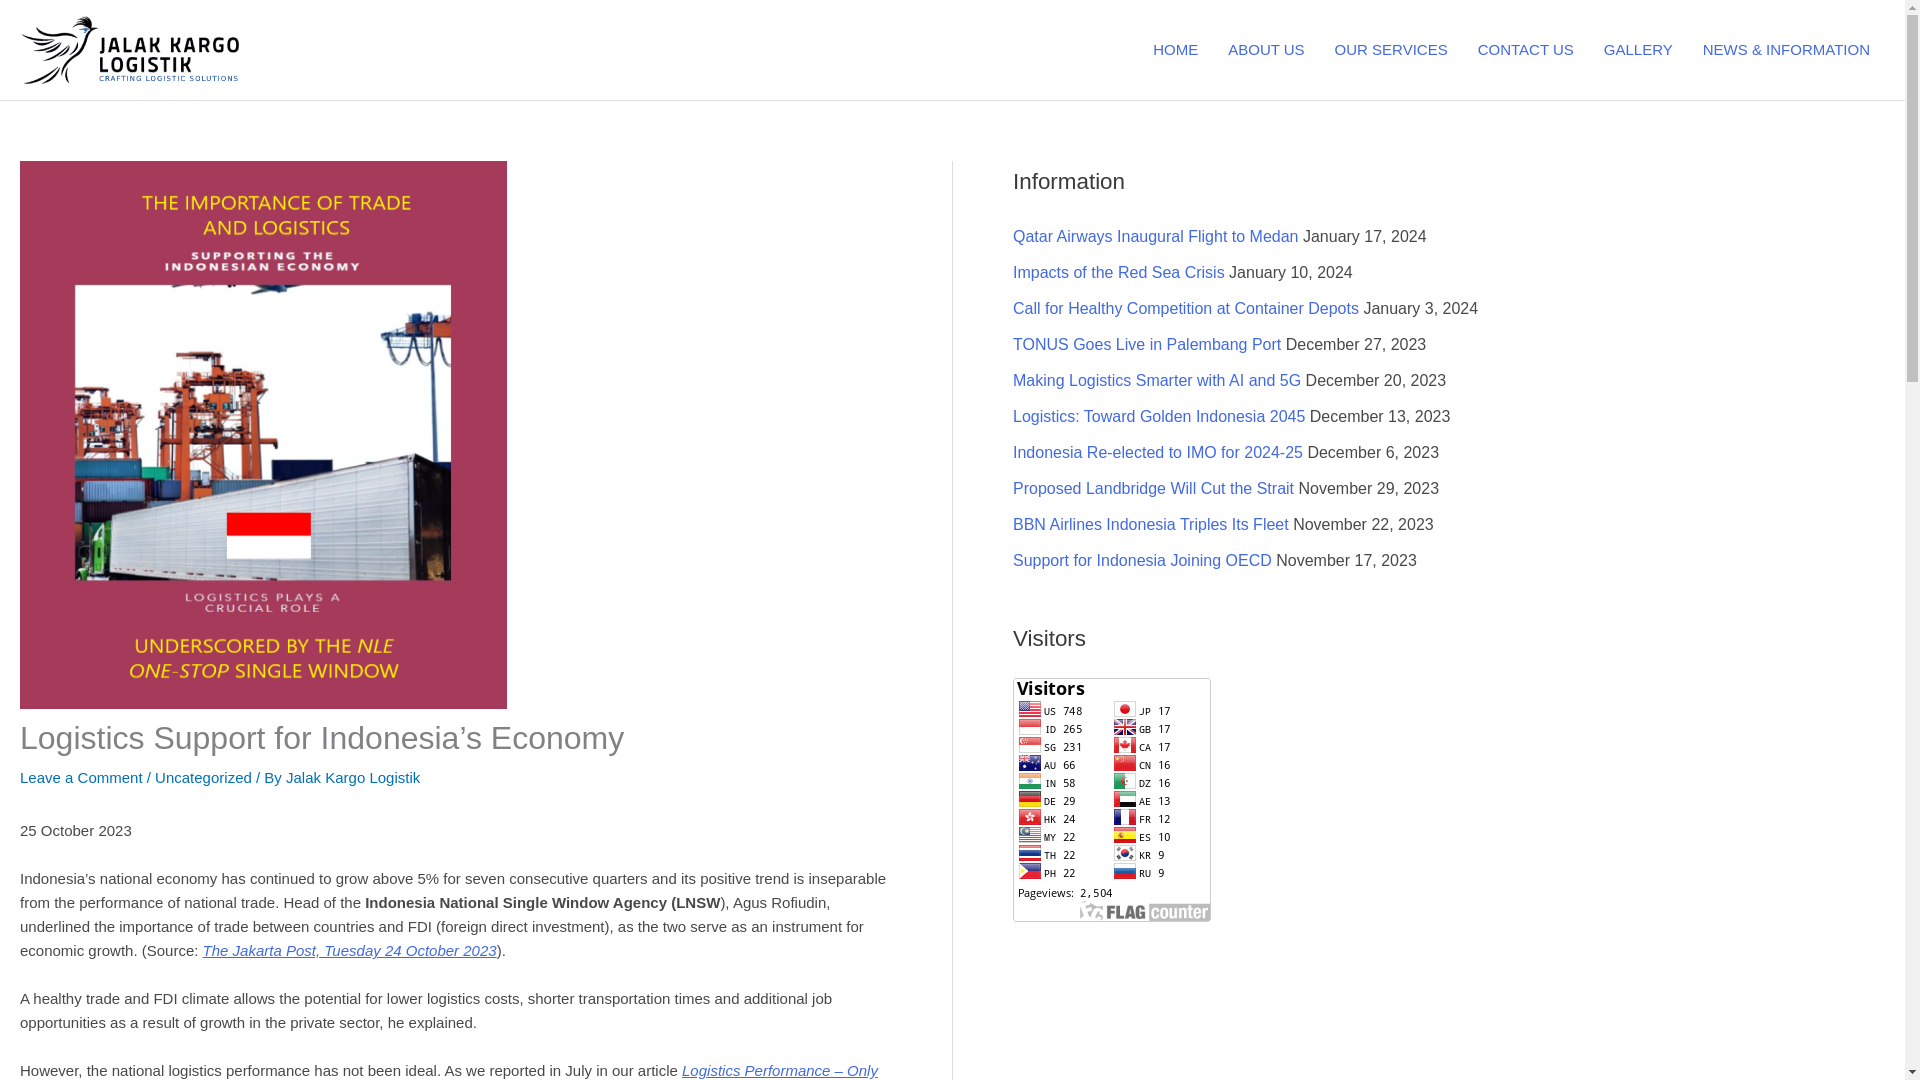  I want to click on OUR SERVICES, so click(1392, 50).